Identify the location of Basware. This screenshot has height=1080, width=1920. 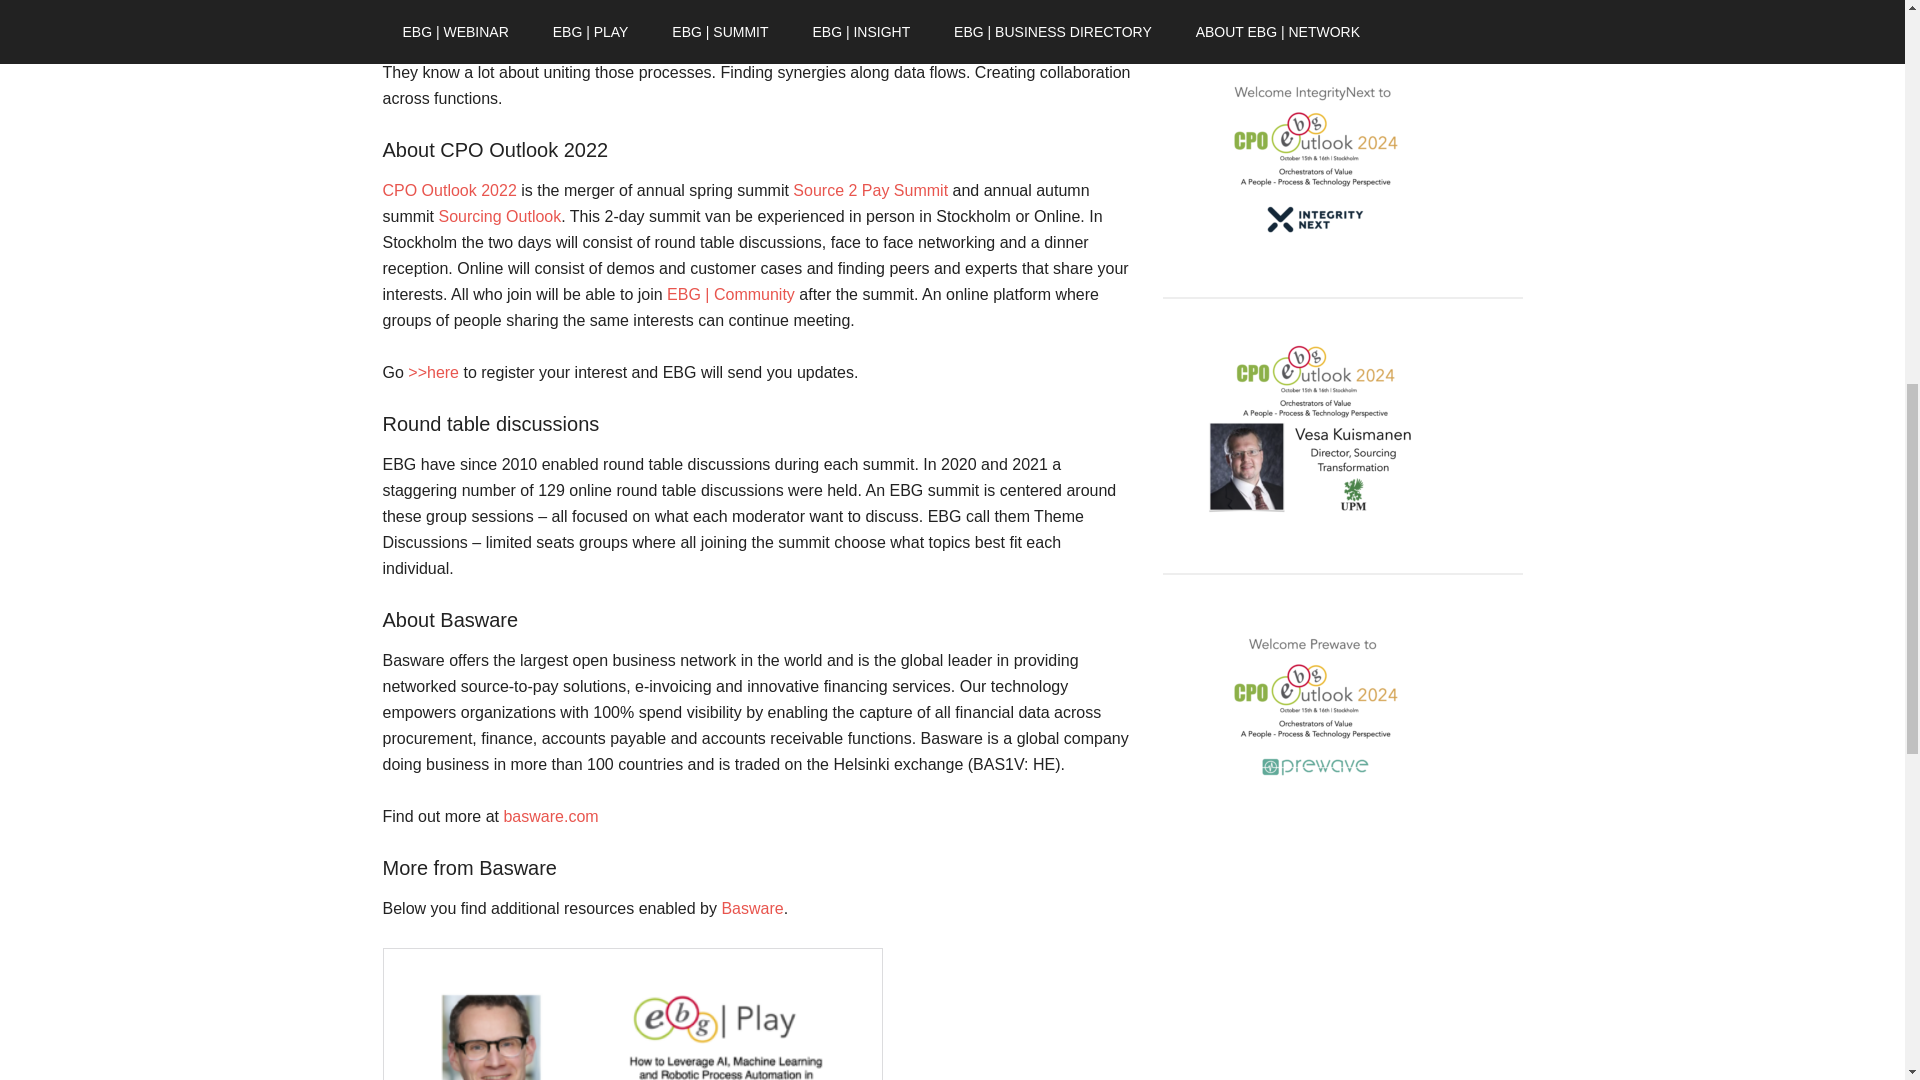
(683, 46).